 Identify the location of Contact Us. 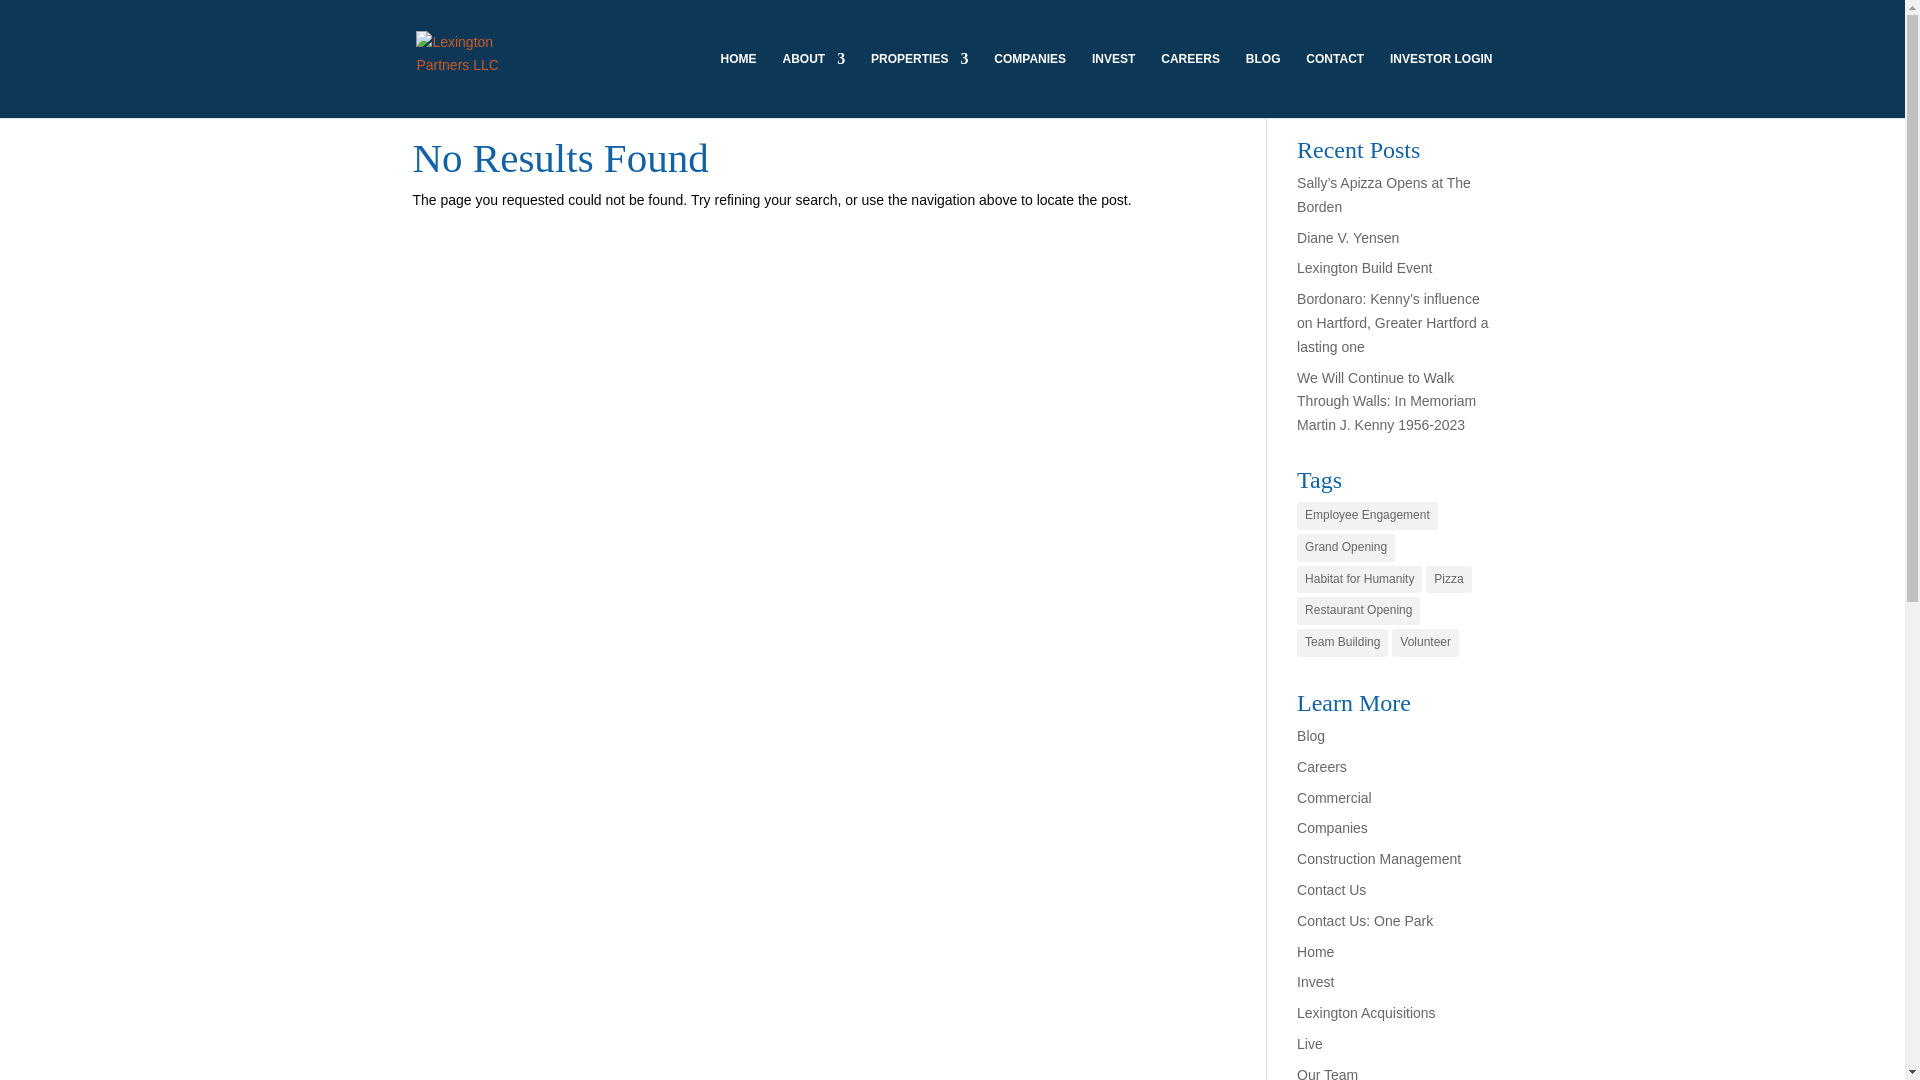
(1331, 890).